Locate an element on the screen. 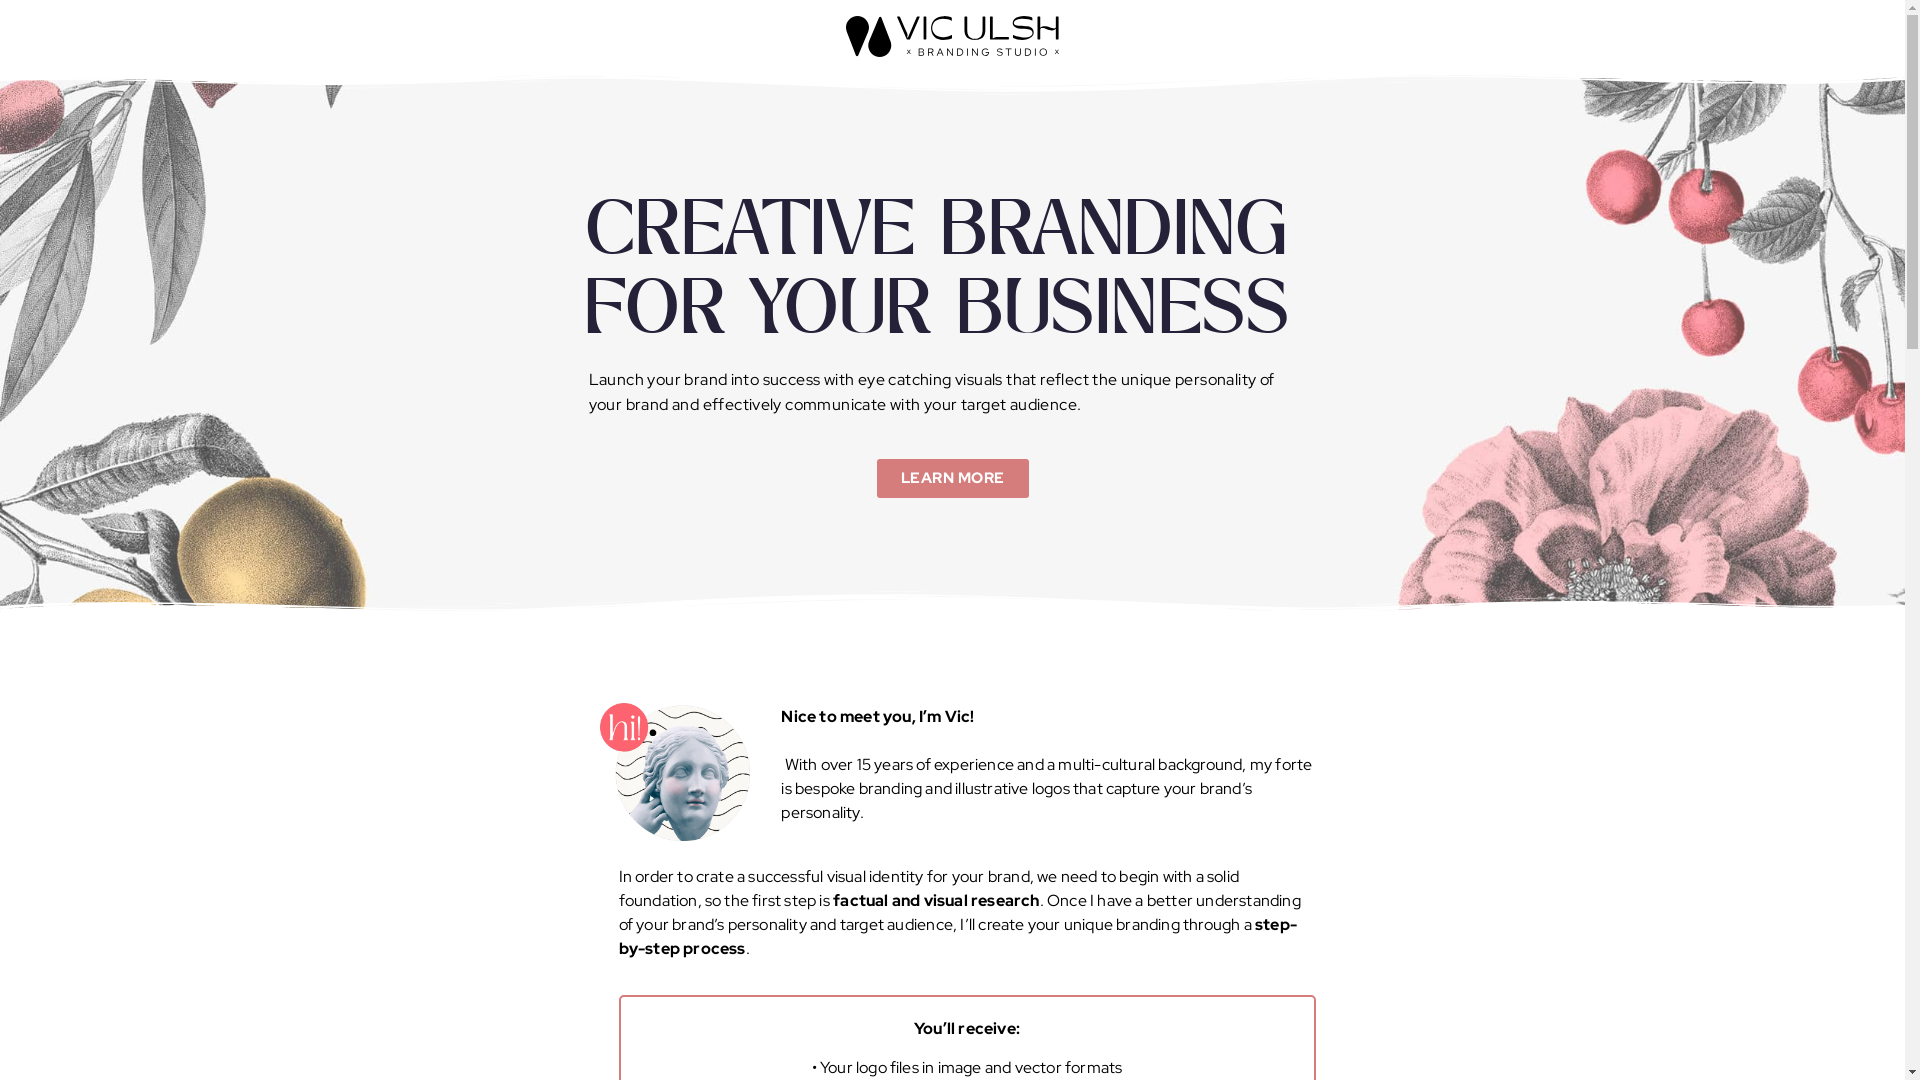 The height and width of the screenshot is (1080, 1920). LEARN MORE is located at coordinates (952, 478).